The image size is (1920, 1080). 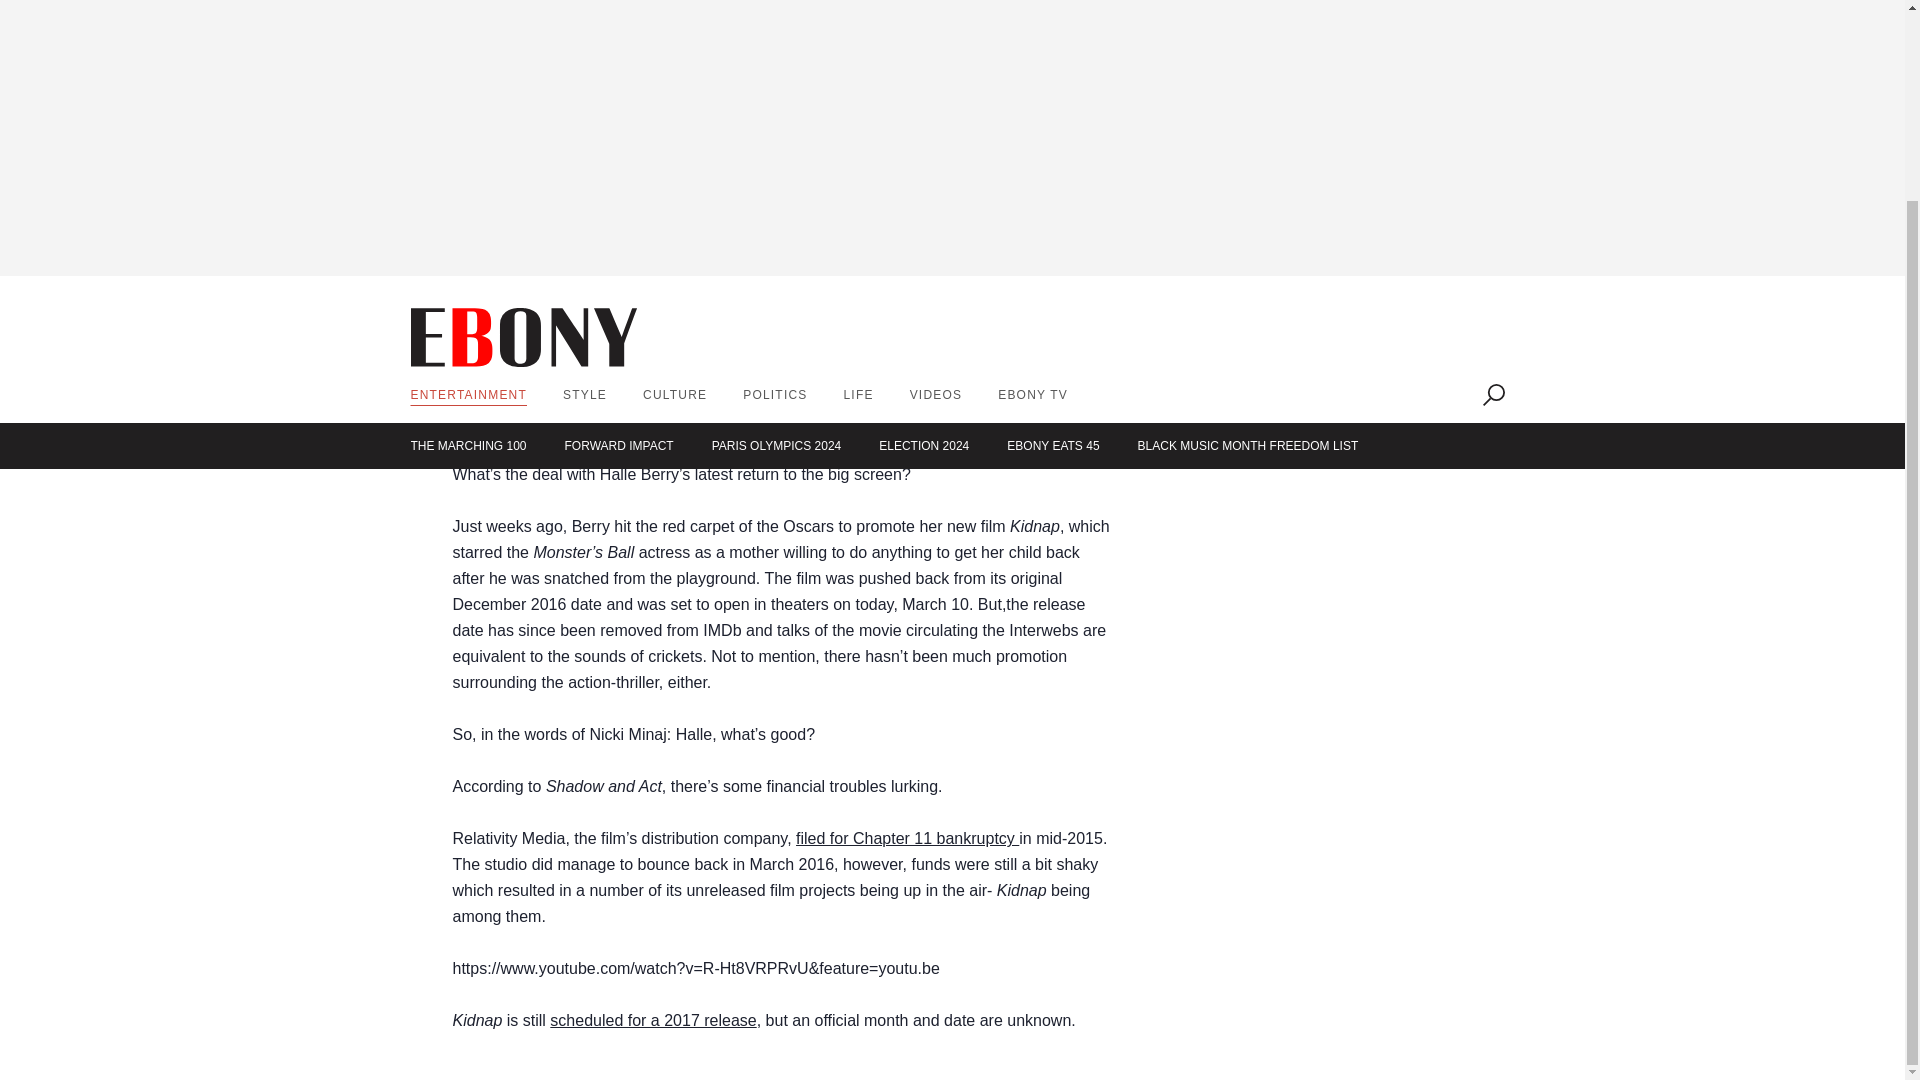 I want to click on CULTURE, so click(x=674, y=162).